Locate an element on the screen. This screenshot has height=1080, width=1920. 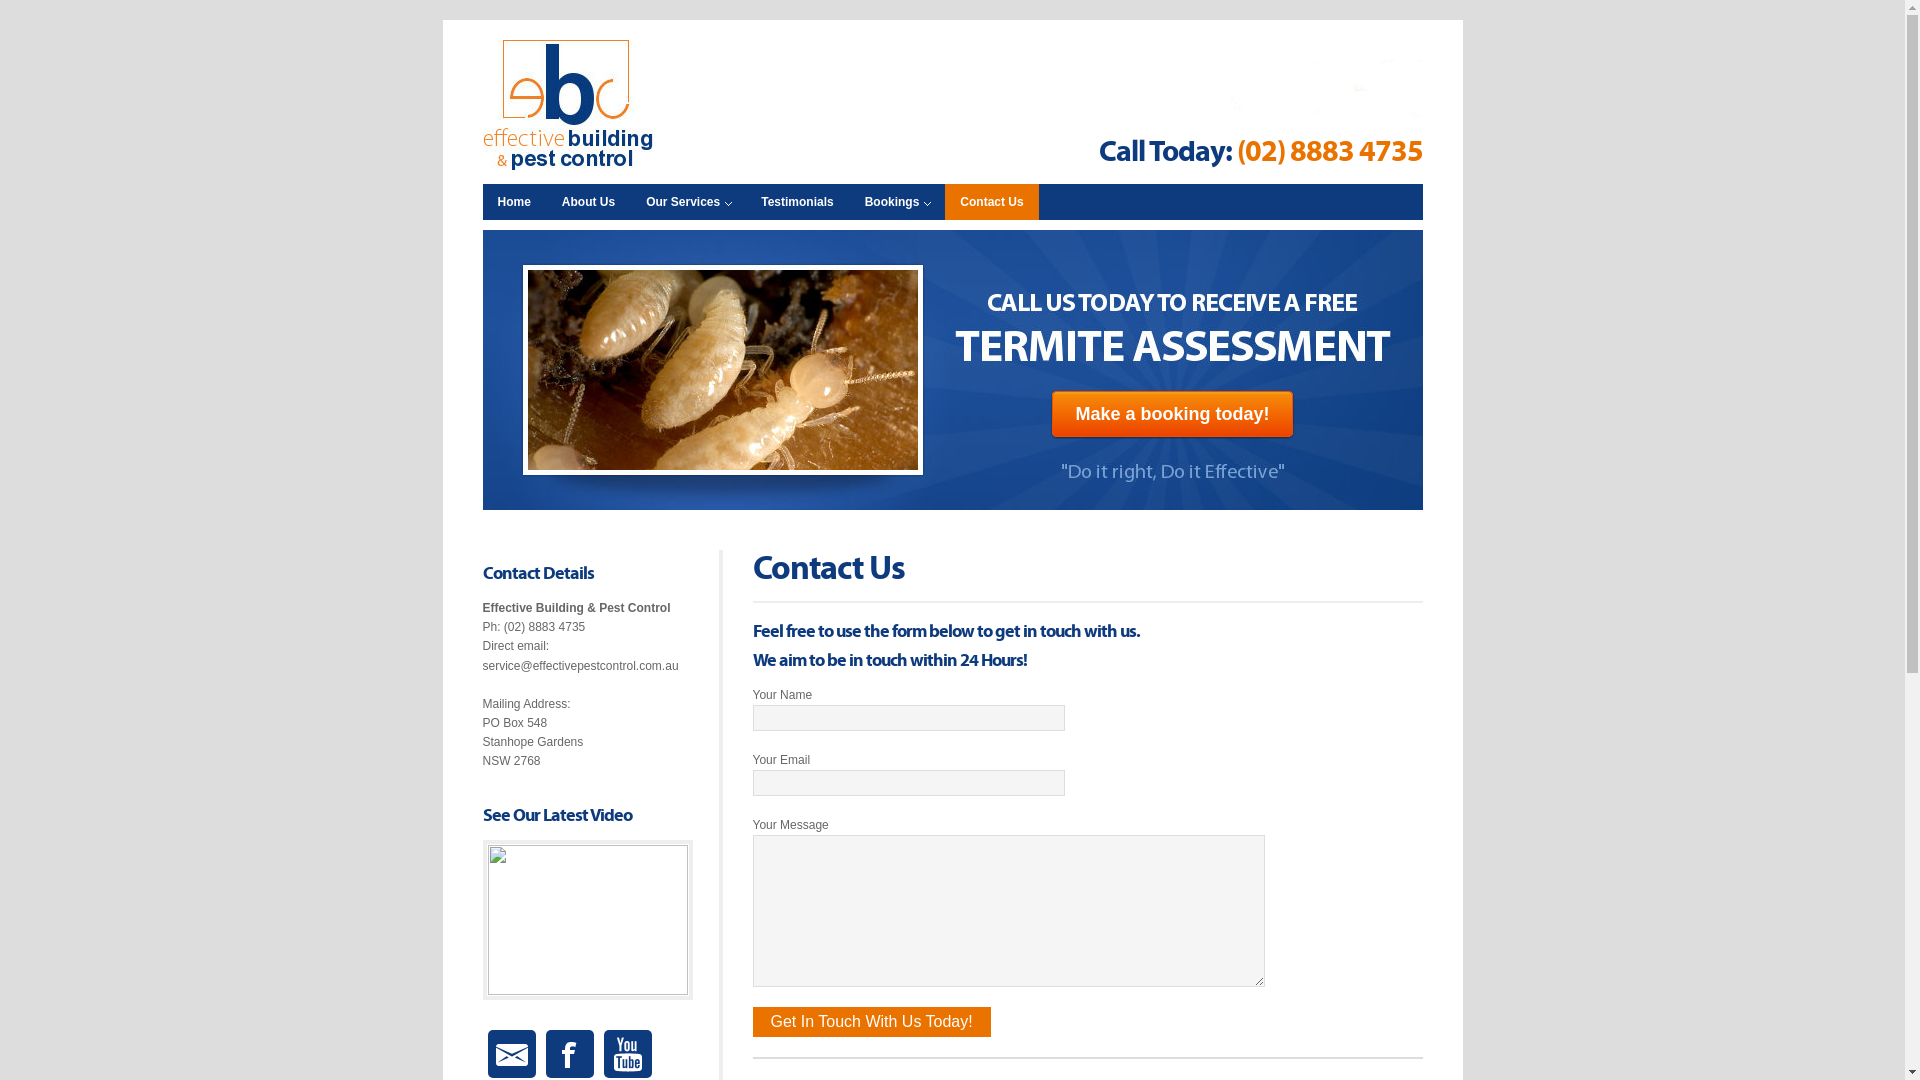
About Us is located at coordinates (588, 202).